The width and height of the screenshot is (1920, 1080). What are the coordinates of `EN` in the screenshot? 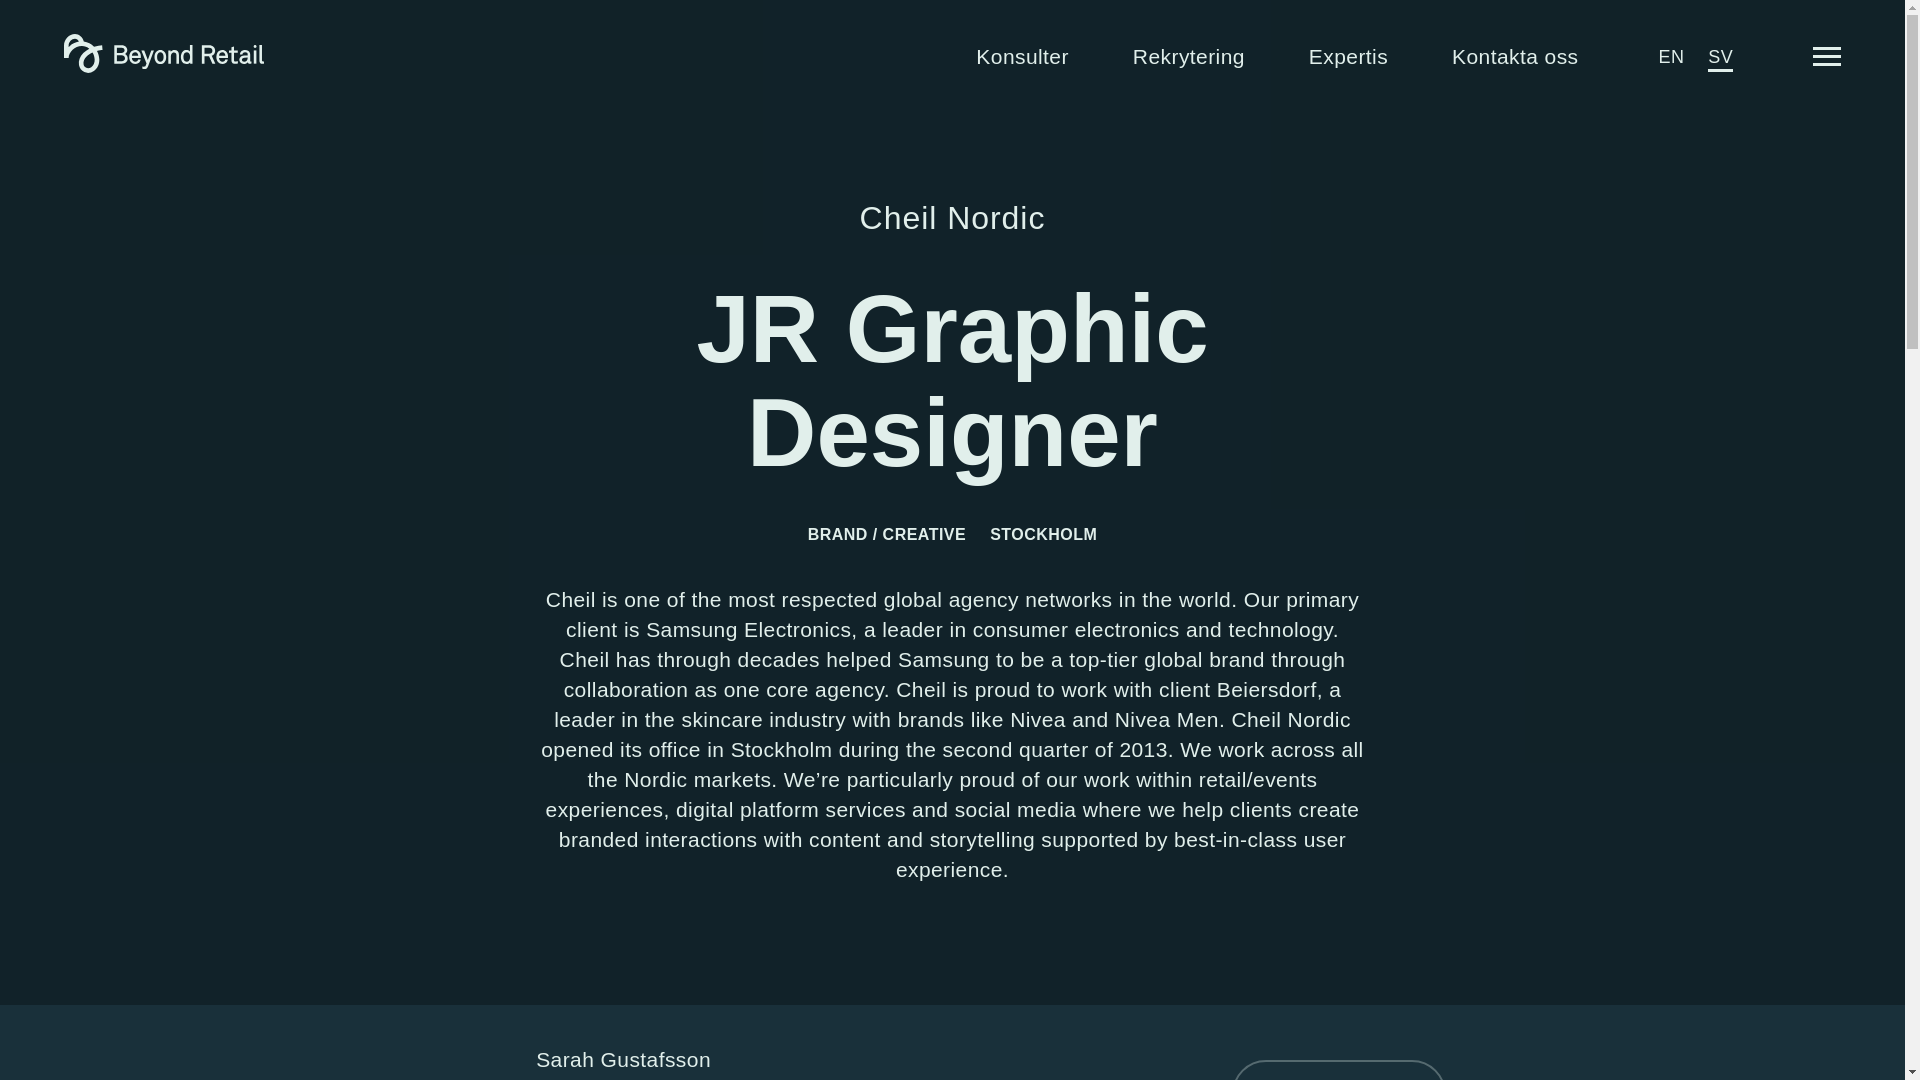 It's located at (1672, 56).